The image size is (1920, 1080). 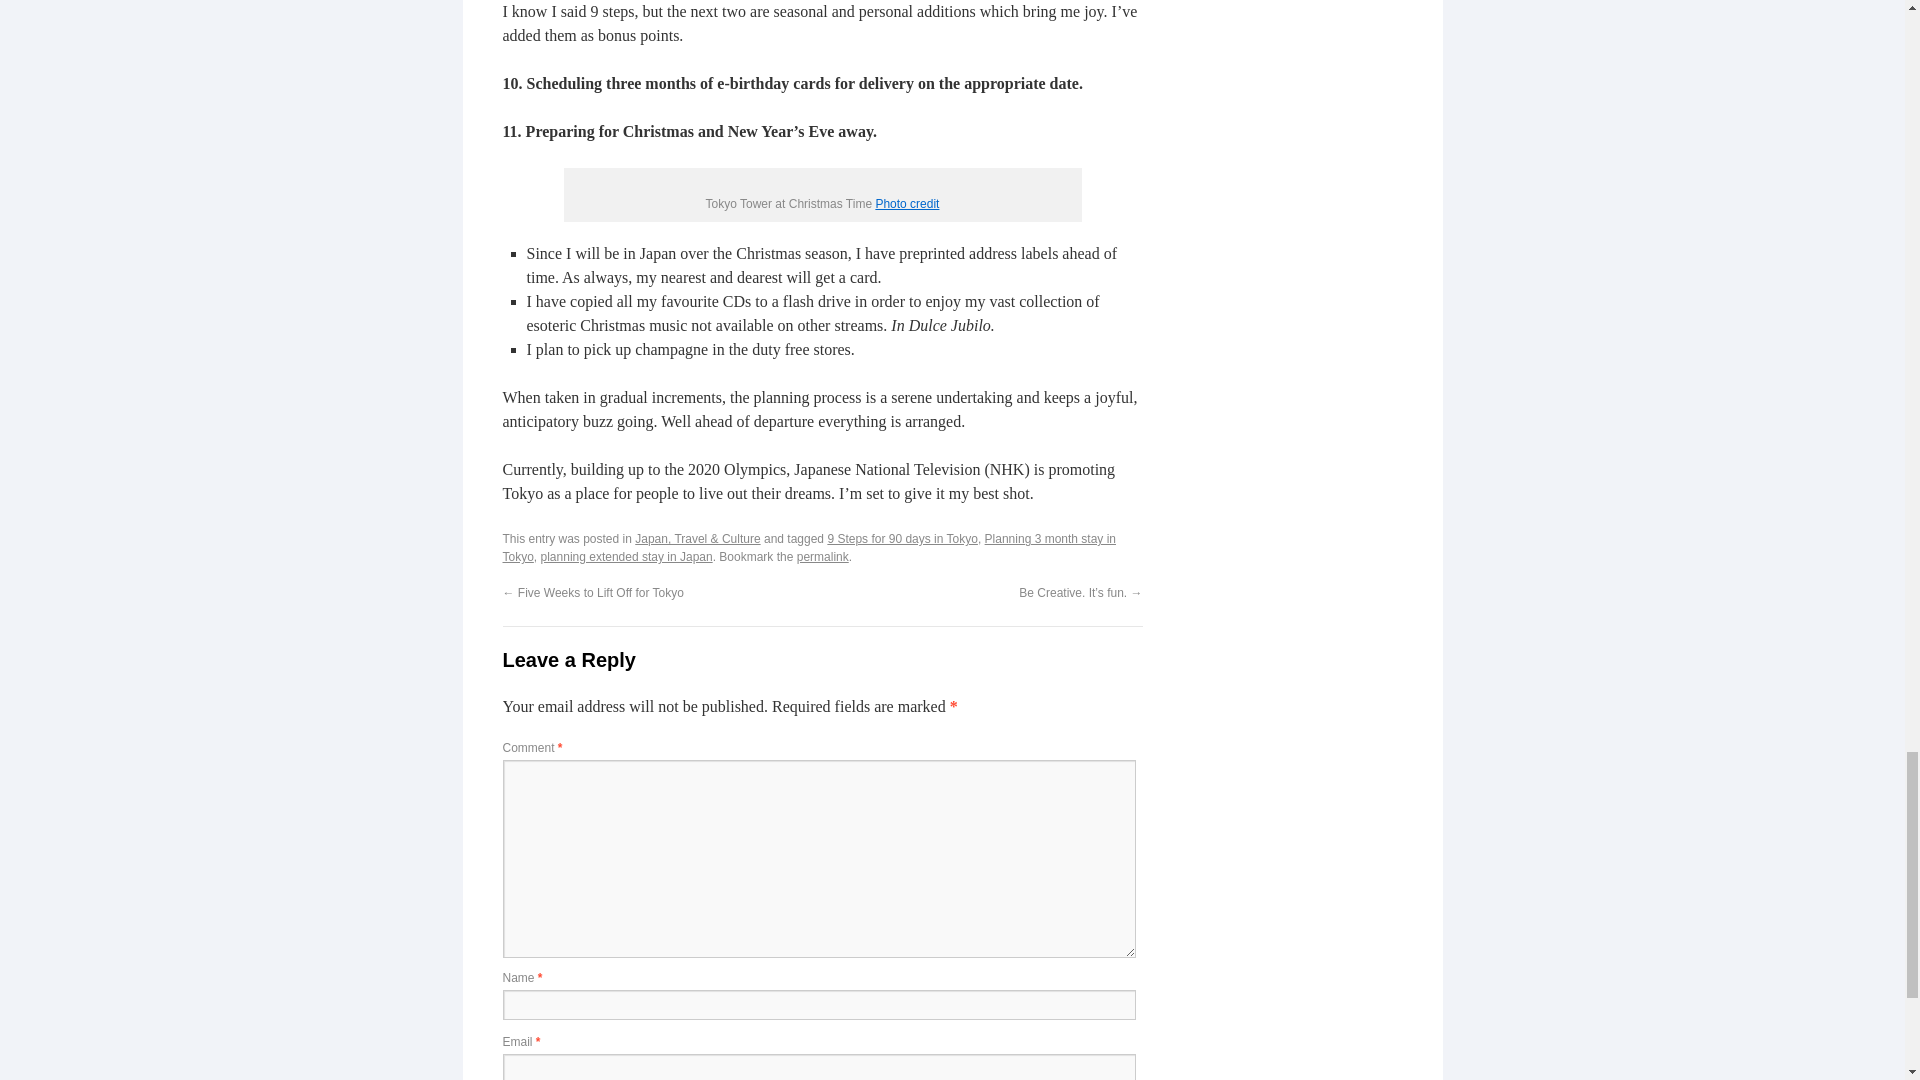 I want to click on planning extended stay in Japan, so click(x=626, y=556).